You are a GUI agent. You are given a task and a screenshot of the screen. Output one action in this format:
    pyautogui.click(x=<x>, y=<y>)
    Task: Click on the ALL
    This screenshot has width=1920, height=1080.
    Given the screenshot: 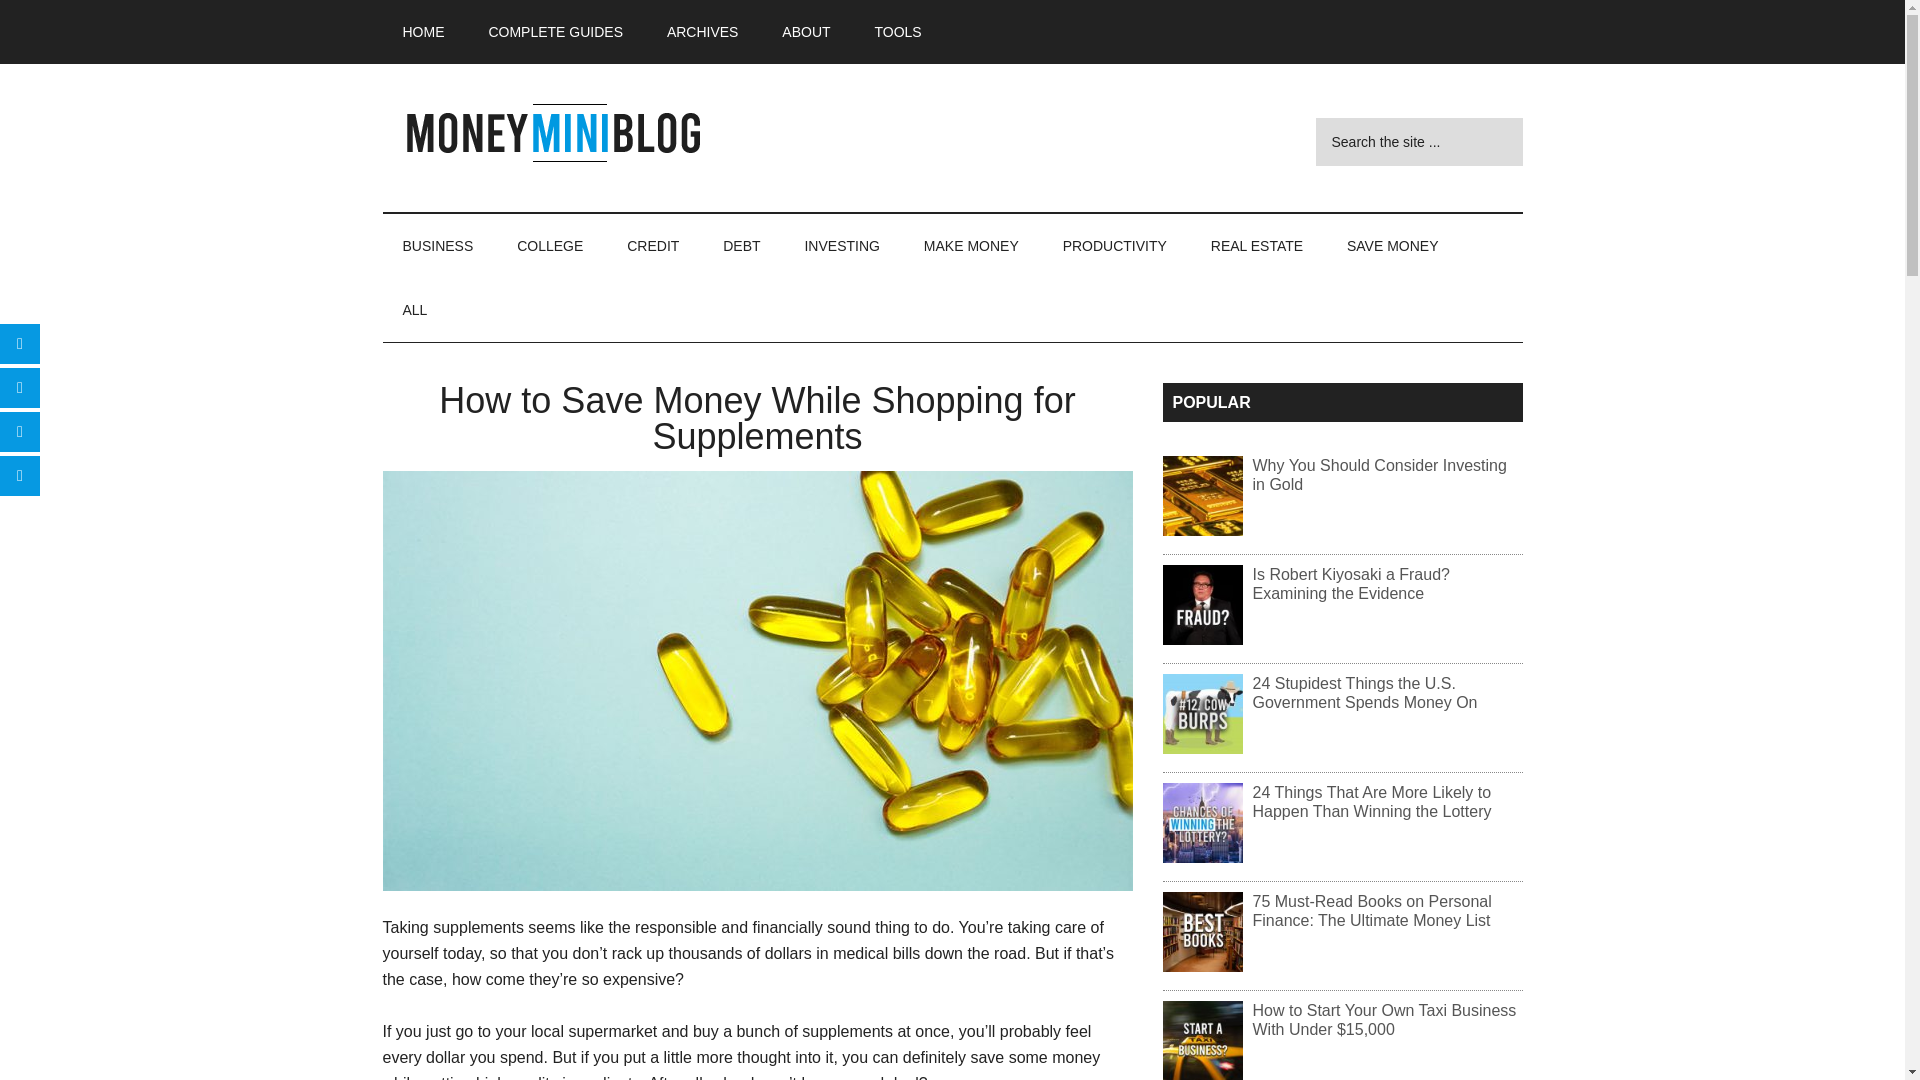 What is the action you would take?
    pyautogui.click(x=414, y=310)
    